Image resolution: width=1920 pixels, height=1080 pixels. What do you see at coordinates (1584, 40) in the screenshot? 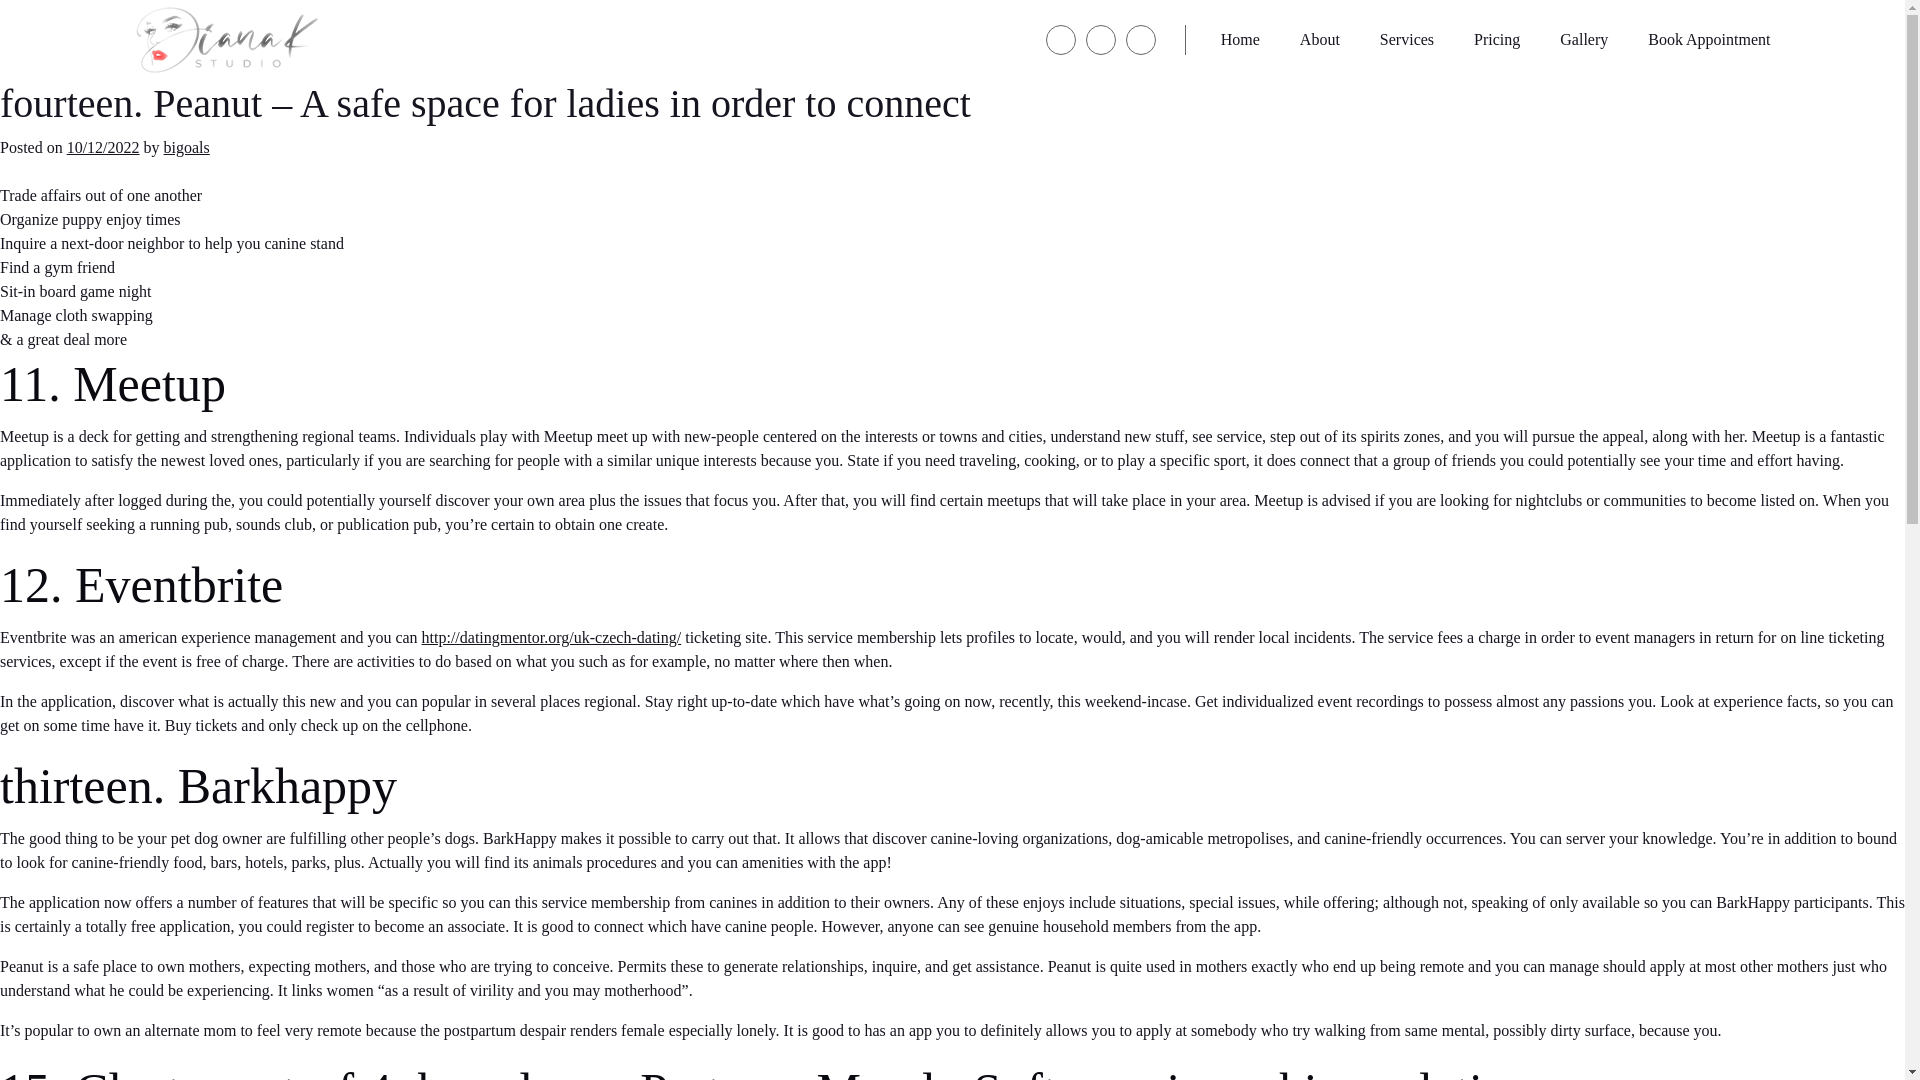
I see `Gallery` at bounding box center [1584, 40].